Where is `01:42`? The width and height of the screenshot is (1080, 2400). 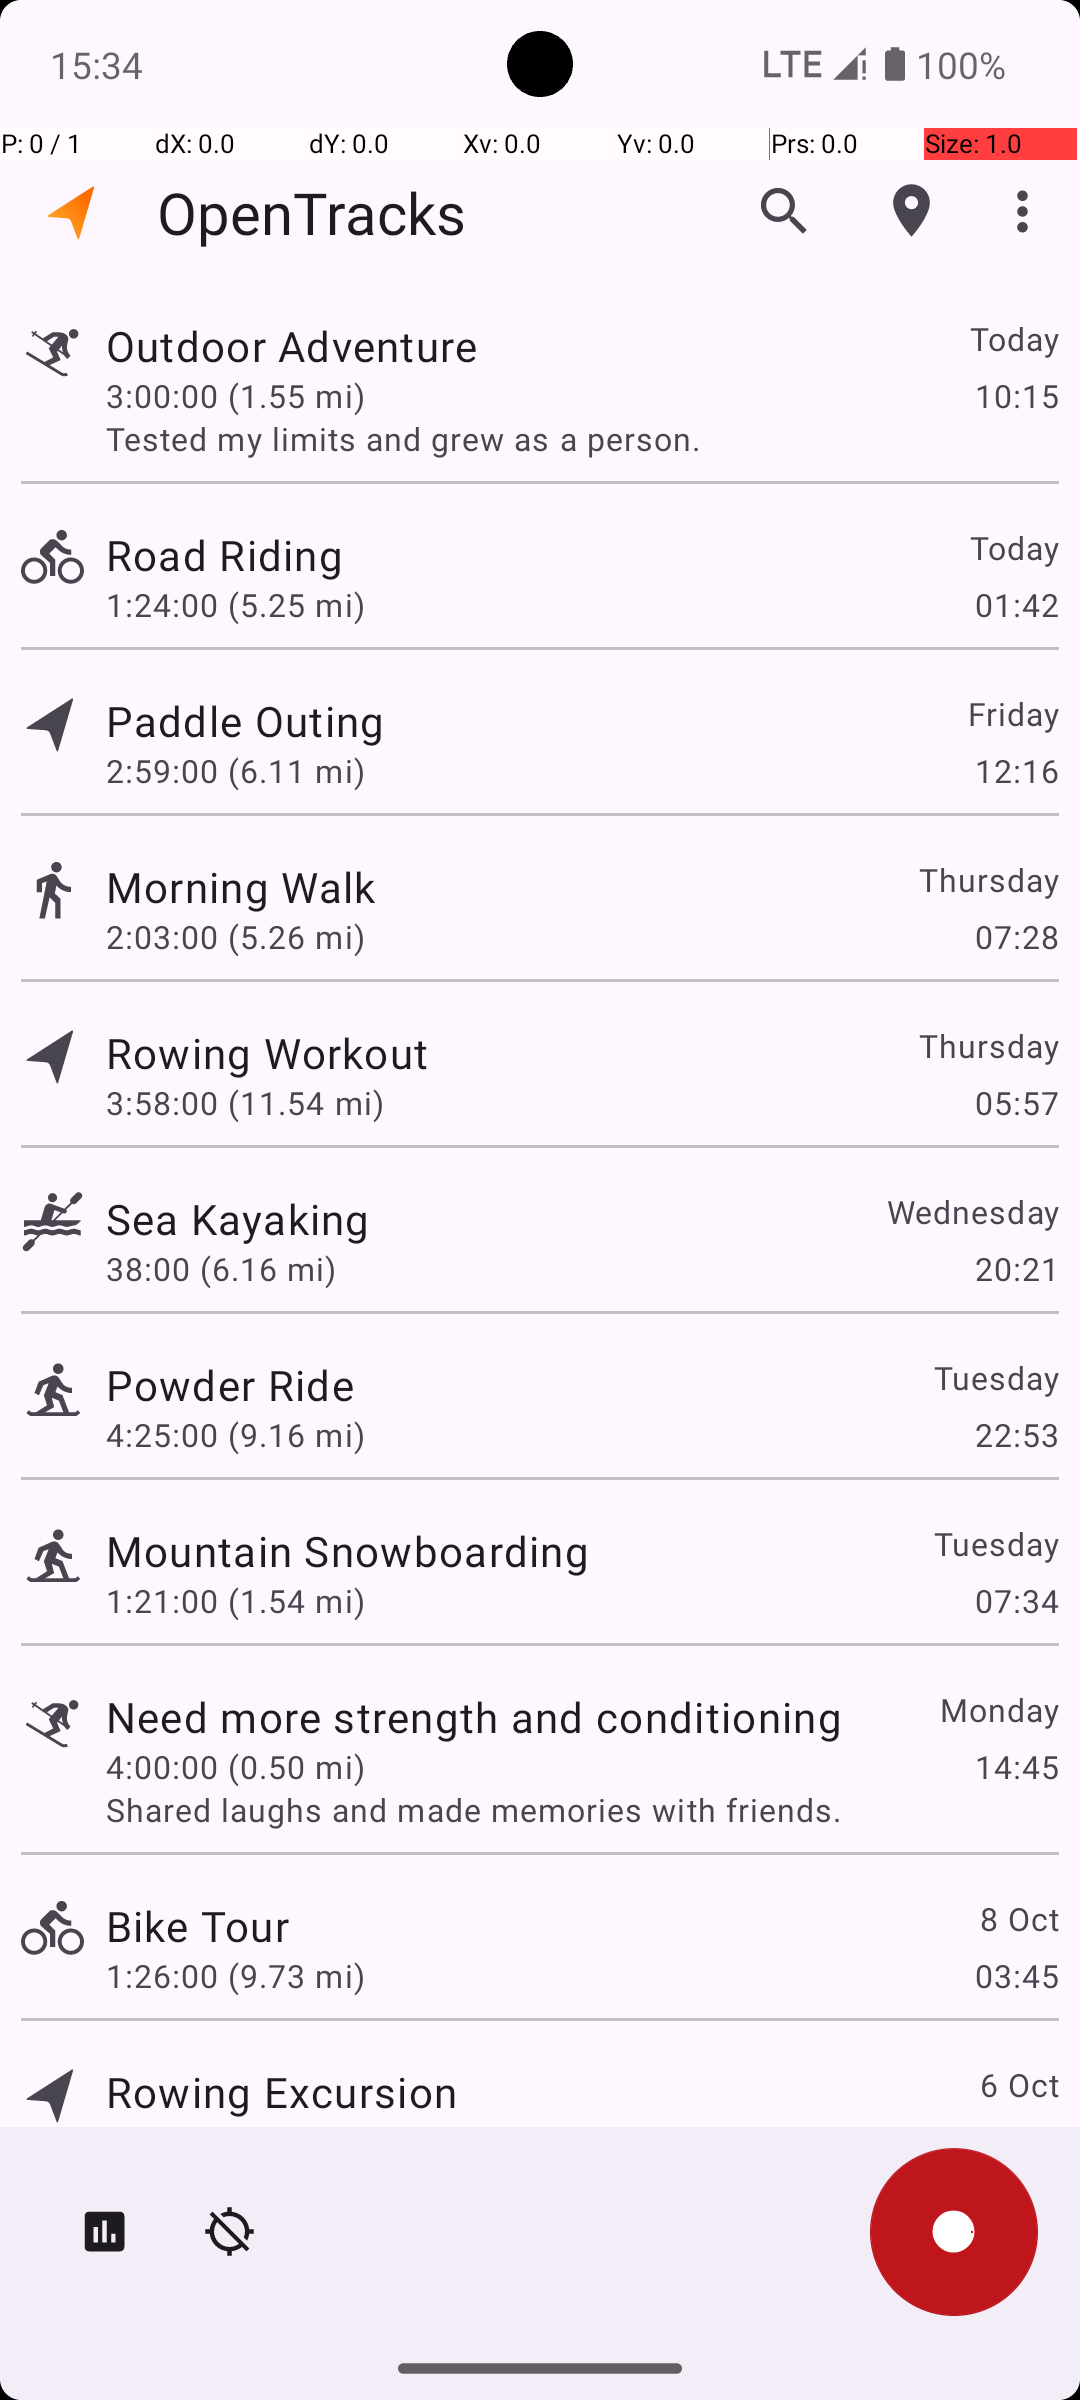 01:42 is located at coordinates (1016, 604).